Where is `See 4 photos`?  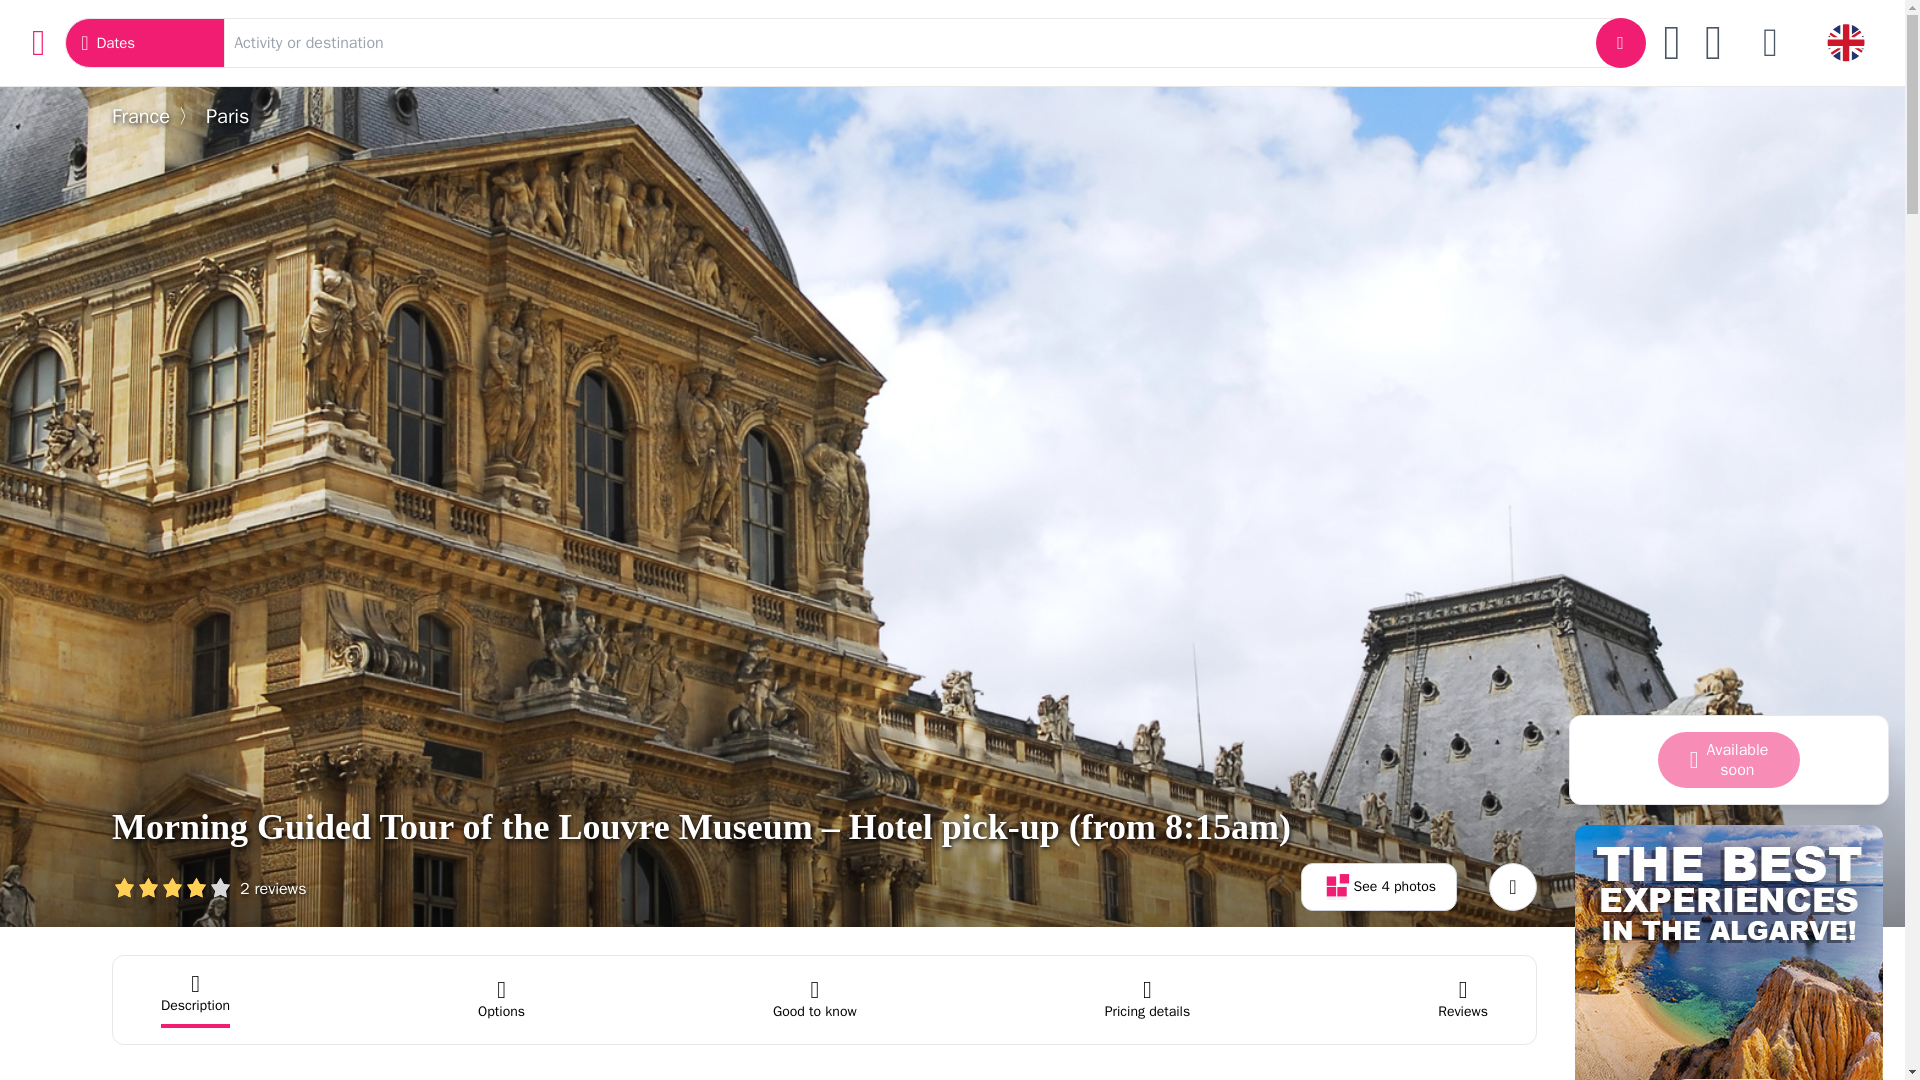
See 4 photos is located at coordinates (501, 1000).